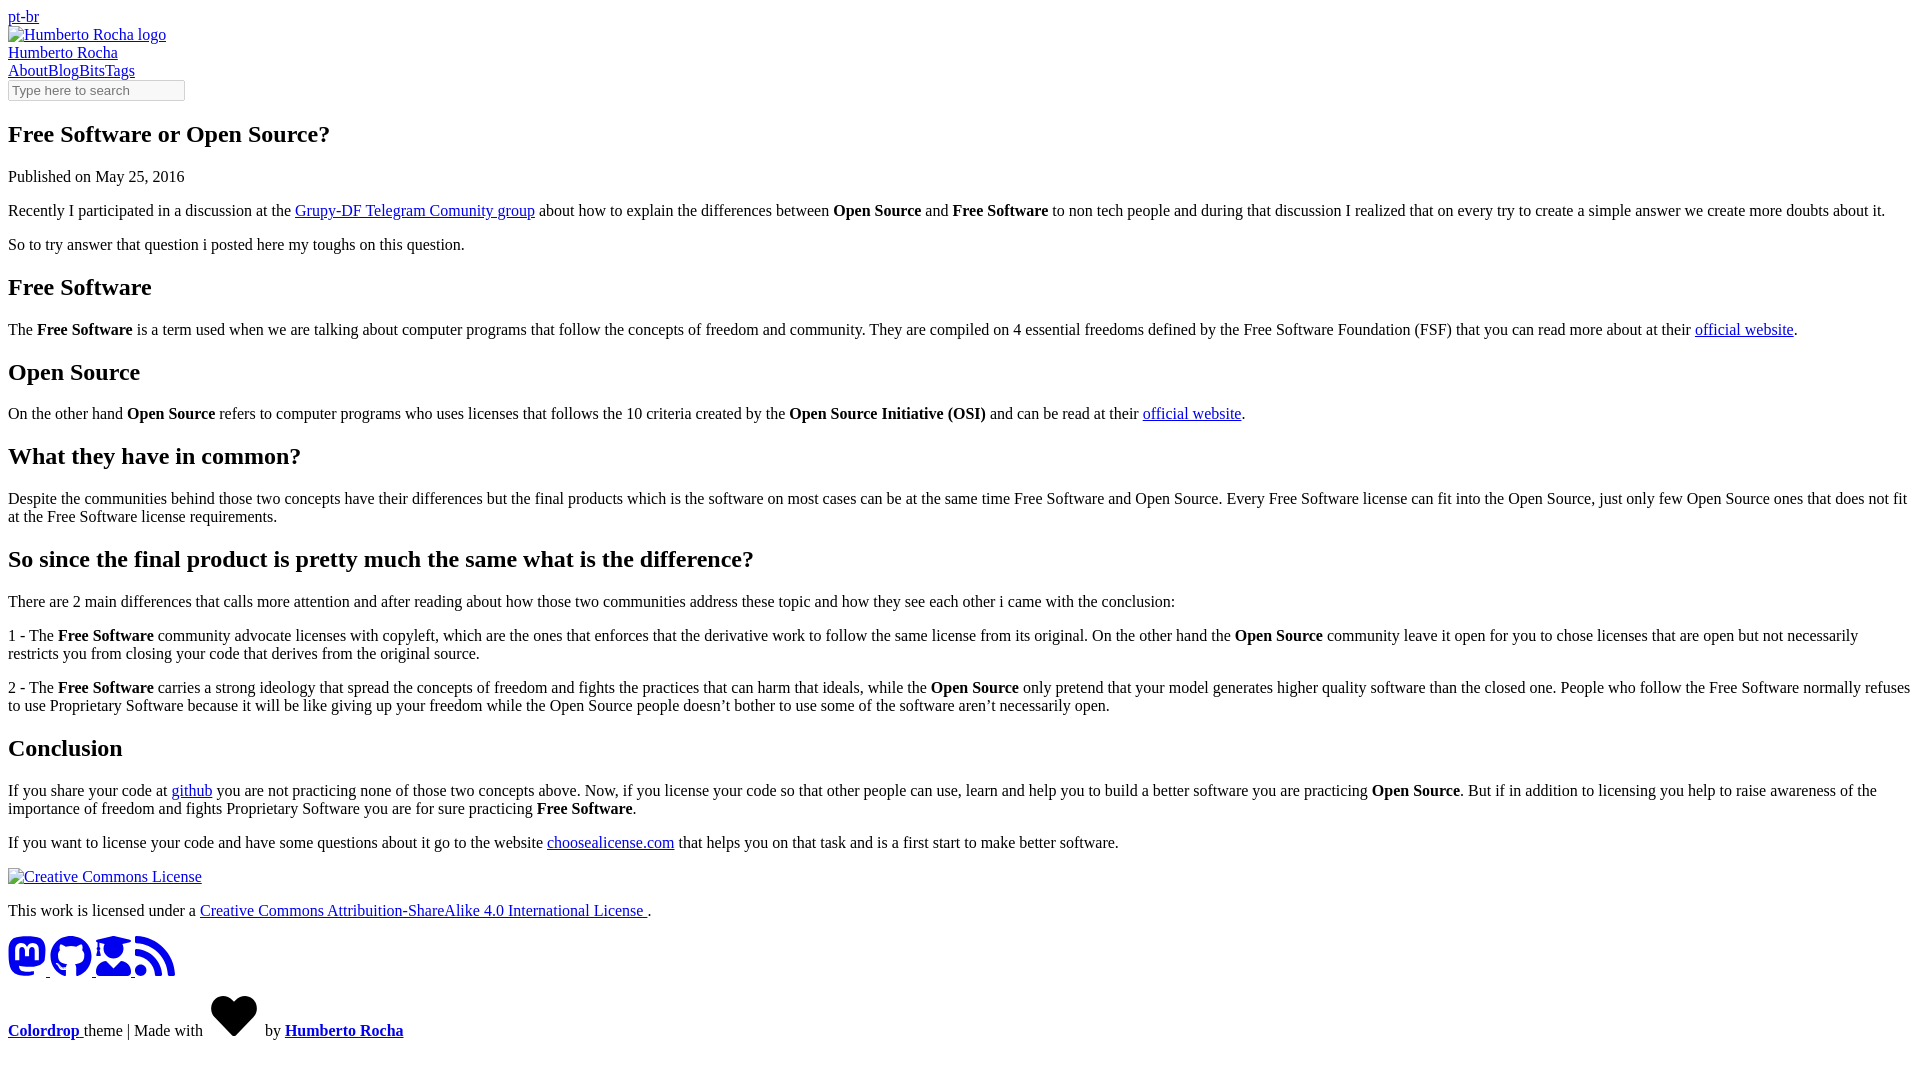  What do you see at coordinates (22, 16) in the screenshot?
I see `pt-br` at bounding box center [22, 16].